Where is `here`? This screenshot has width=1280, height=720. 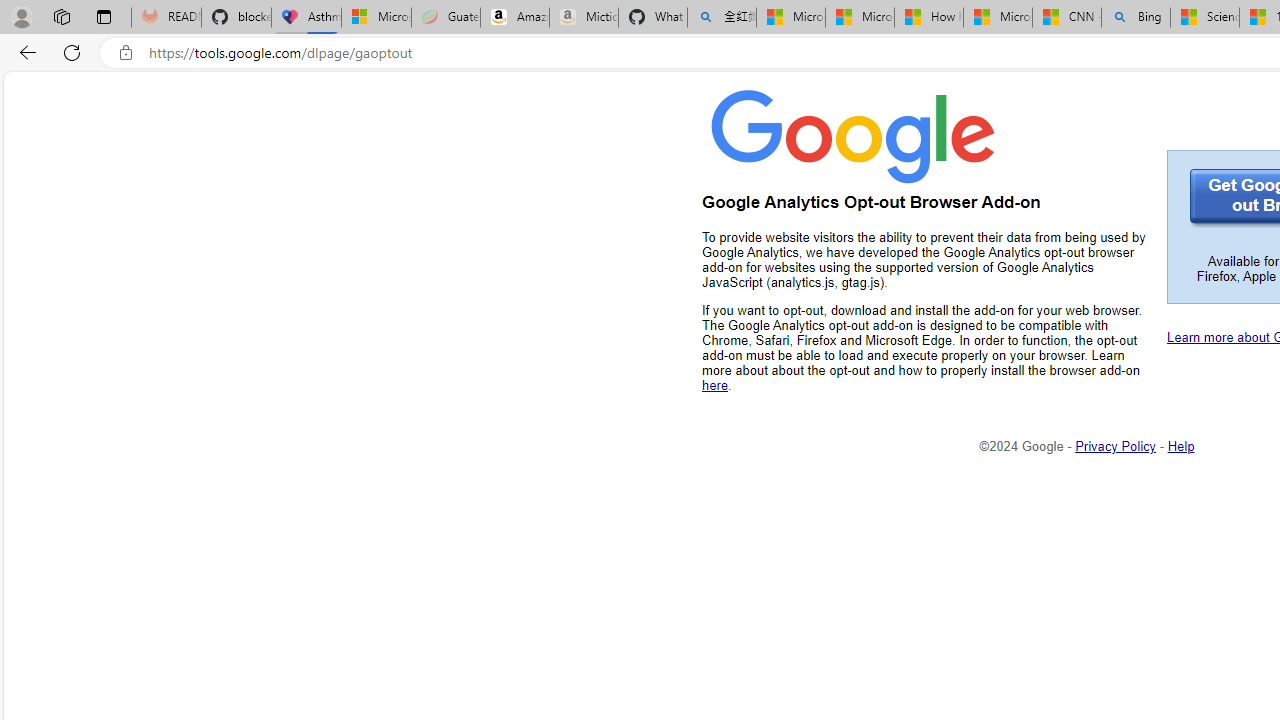 here is located at coordinates (715, 385).